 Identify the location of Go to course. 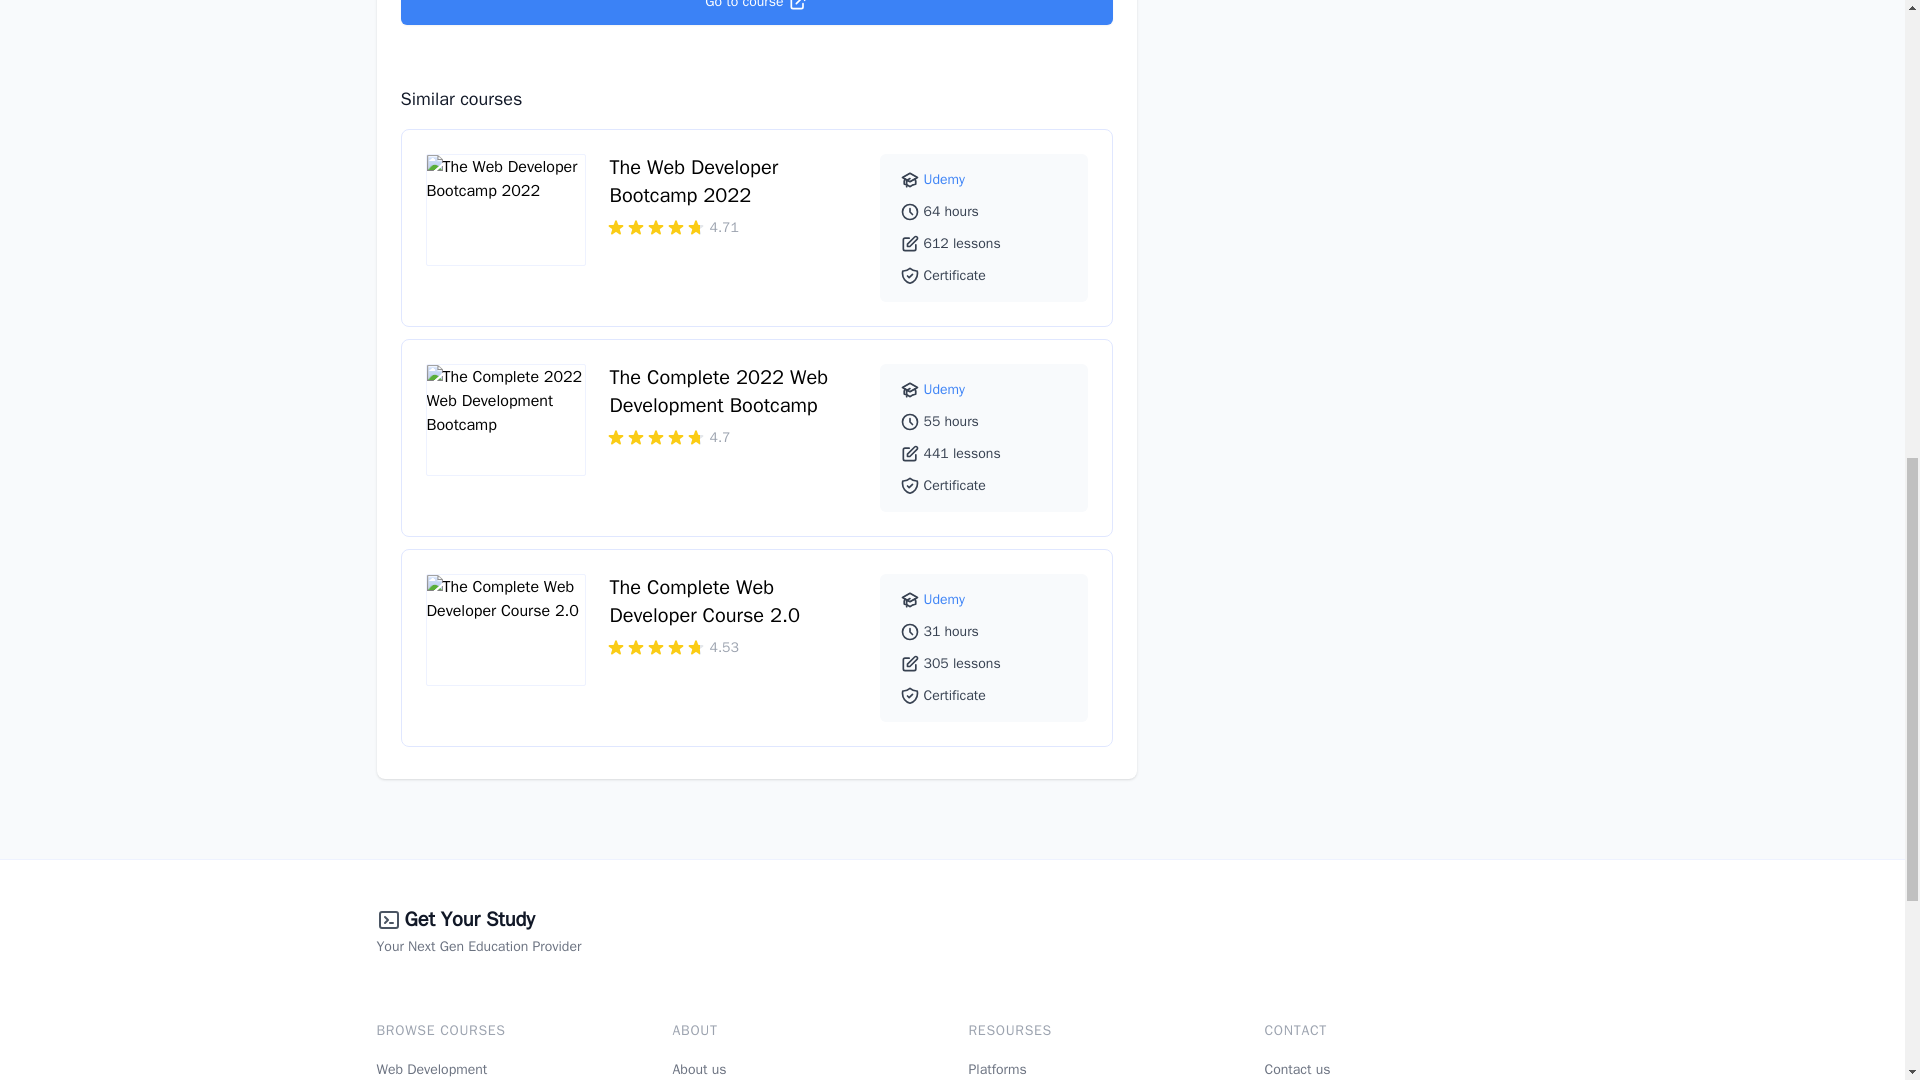
(755, 12).